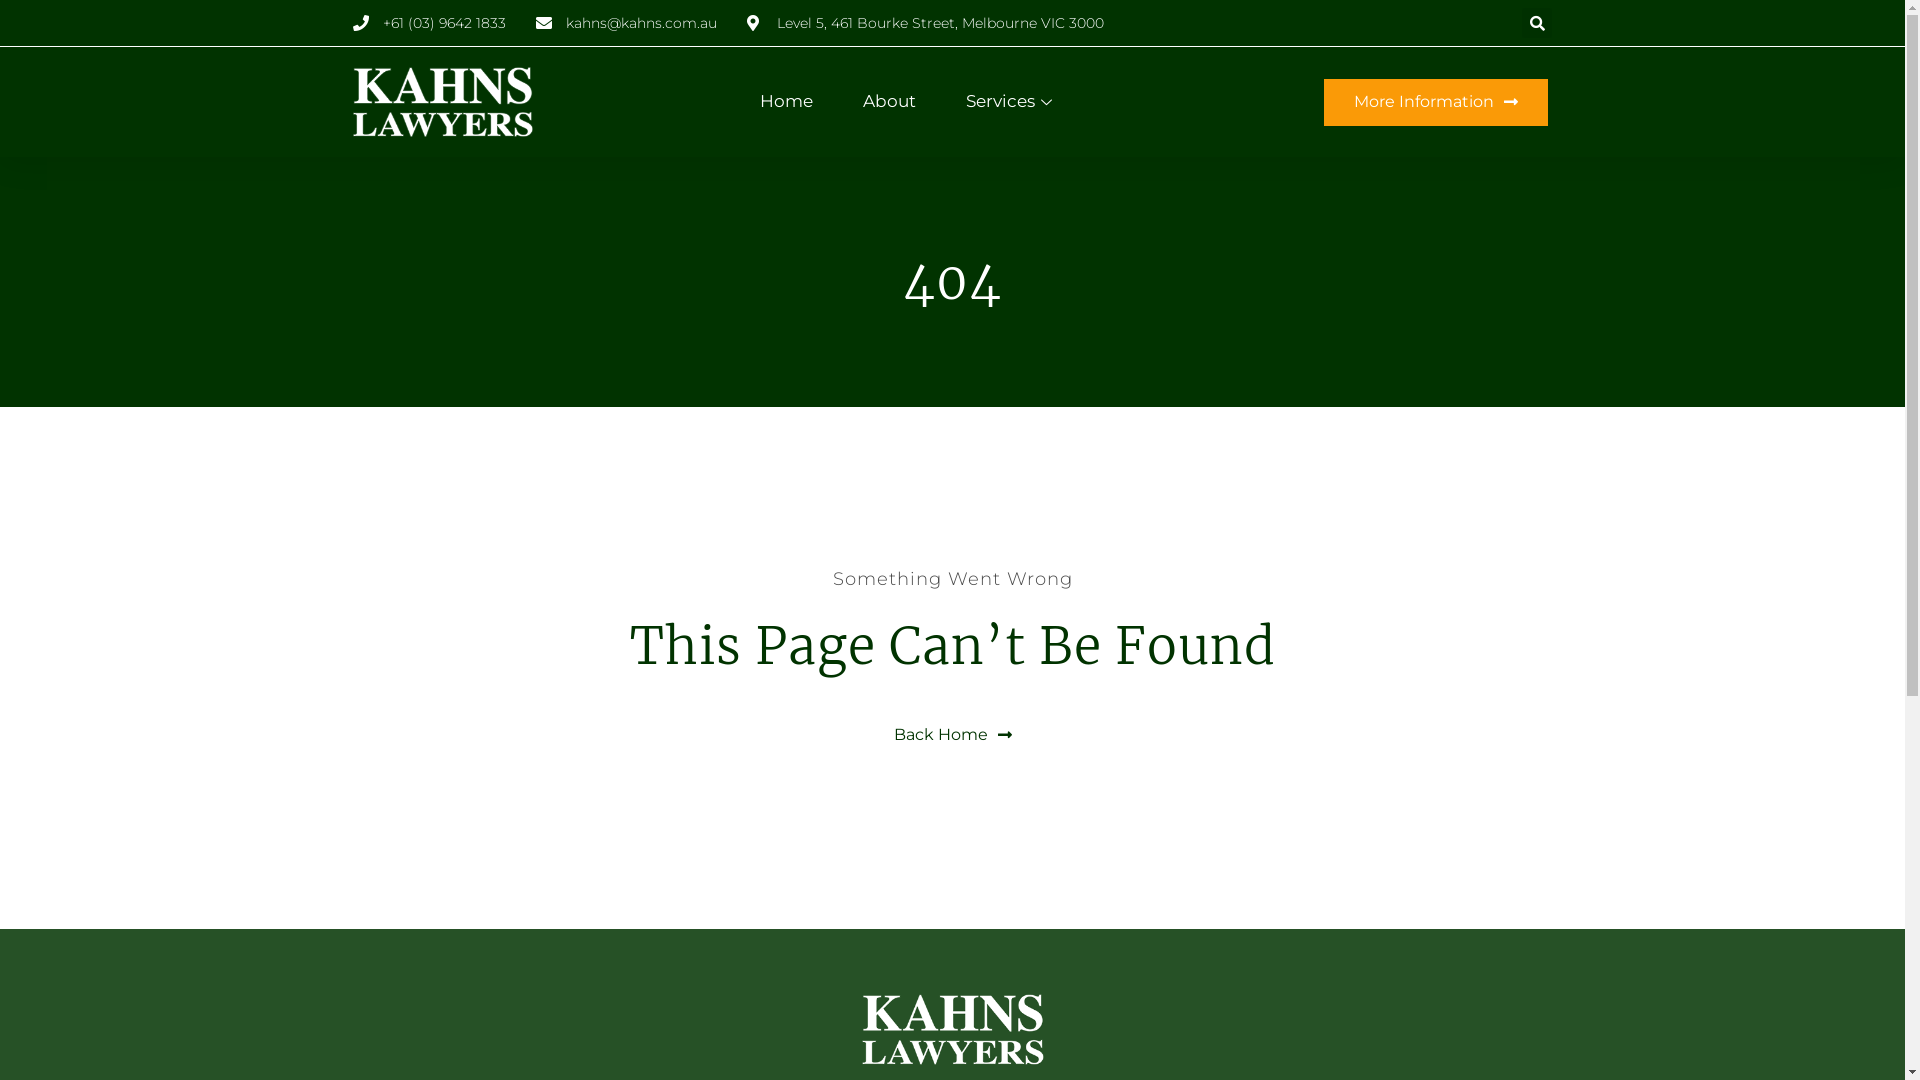 The width and height of the screenshot is (1920, 1080). Describe the element at coordinates (786, 102) in the screenshot. I see `Home` at that location.